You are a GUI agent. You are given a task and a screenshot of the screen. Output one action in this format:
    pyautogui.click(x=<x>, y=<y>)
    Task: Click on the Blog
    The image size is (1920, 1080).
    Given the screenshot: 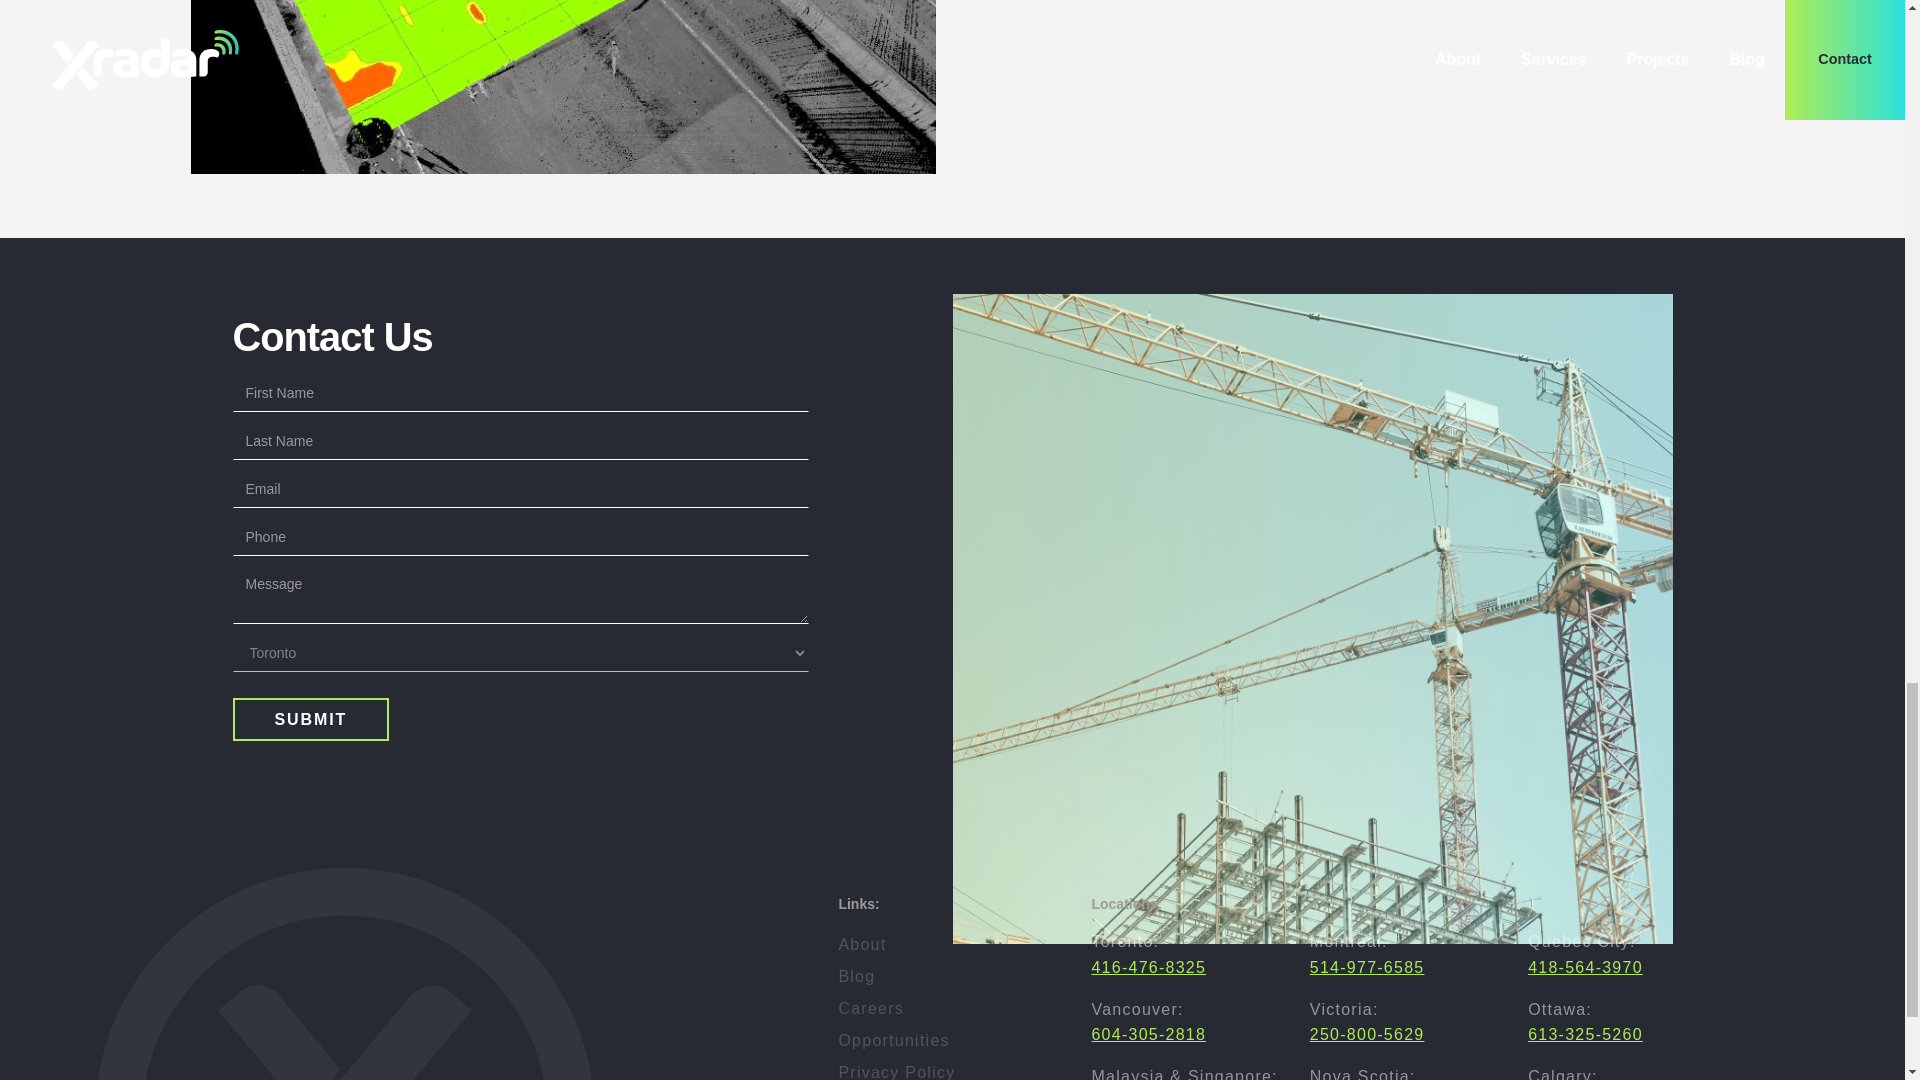 What is the action you would take?
    pyautogui.click(x=936, y=976)
    